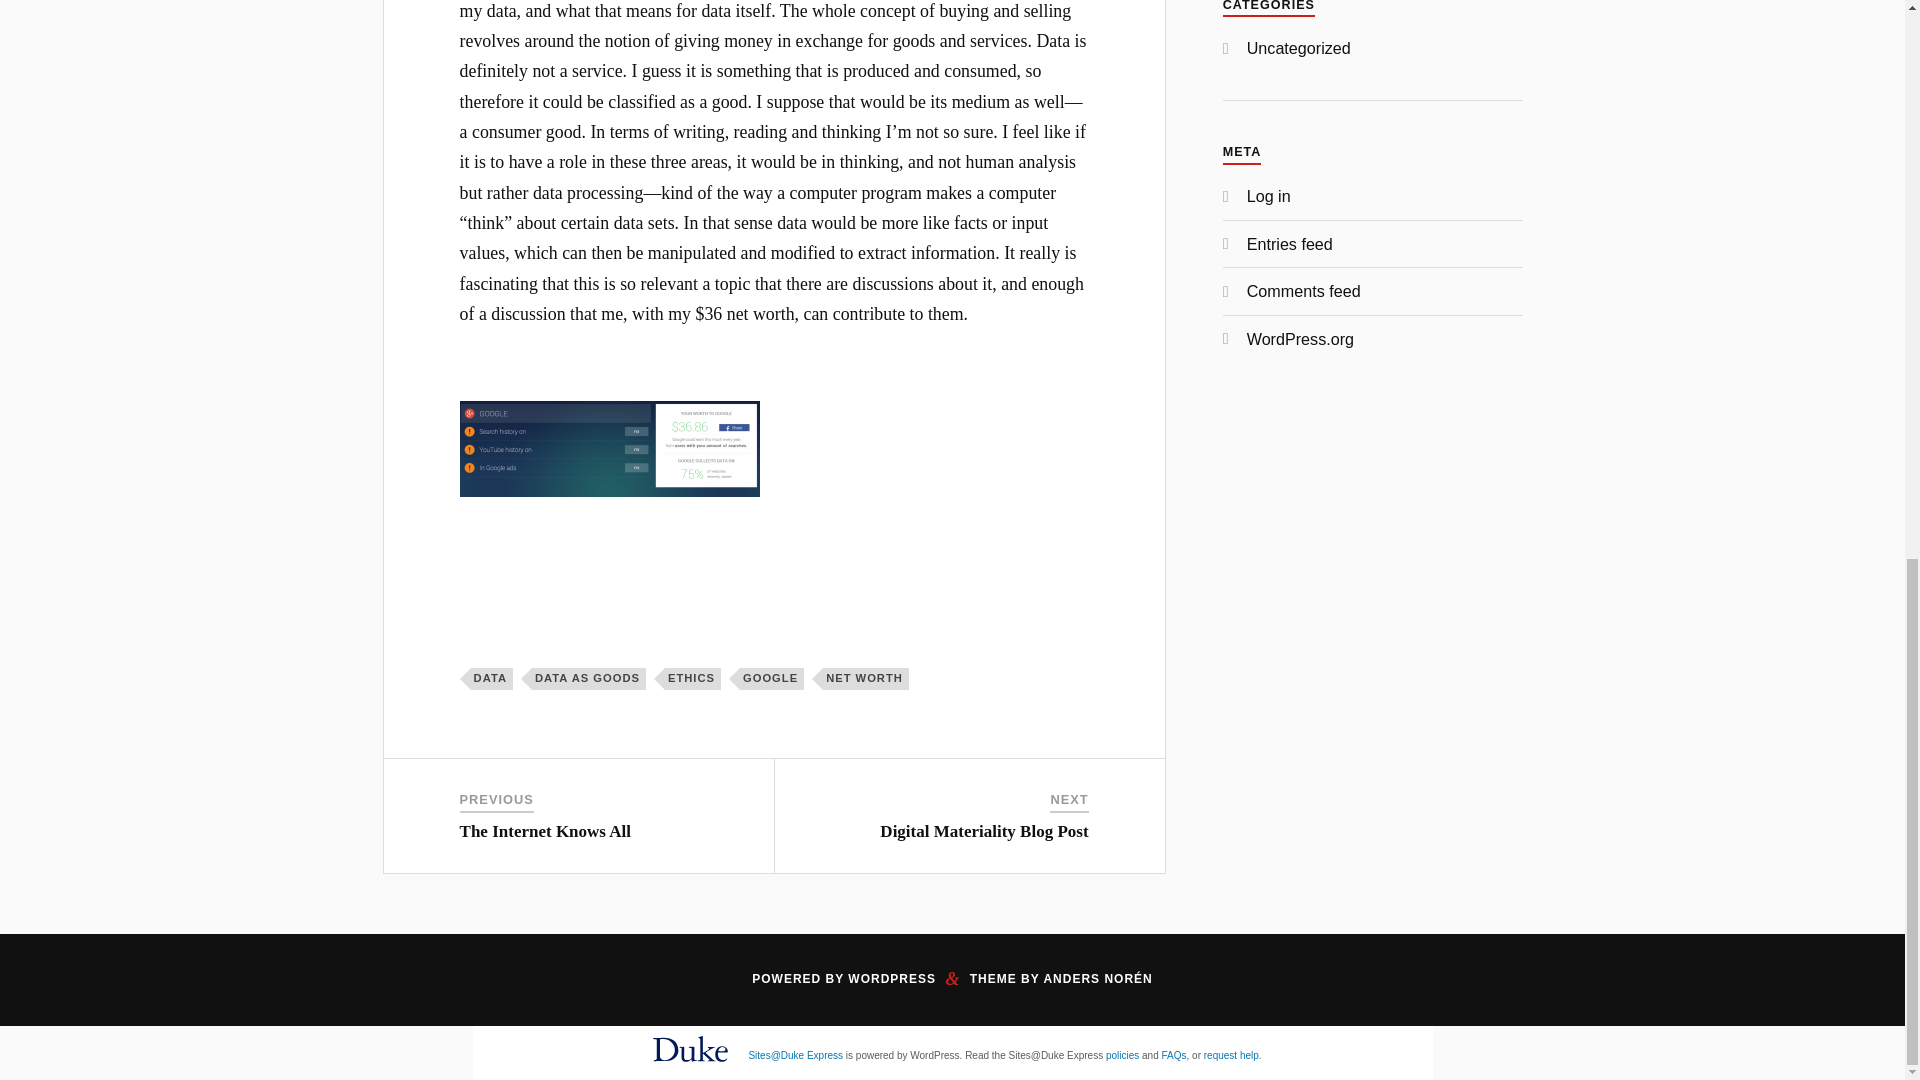 The image size is (1920, 1080). Describe the element at coordinates (546, 831) in the screenshot. I see `The Internet Knows All` at that location.